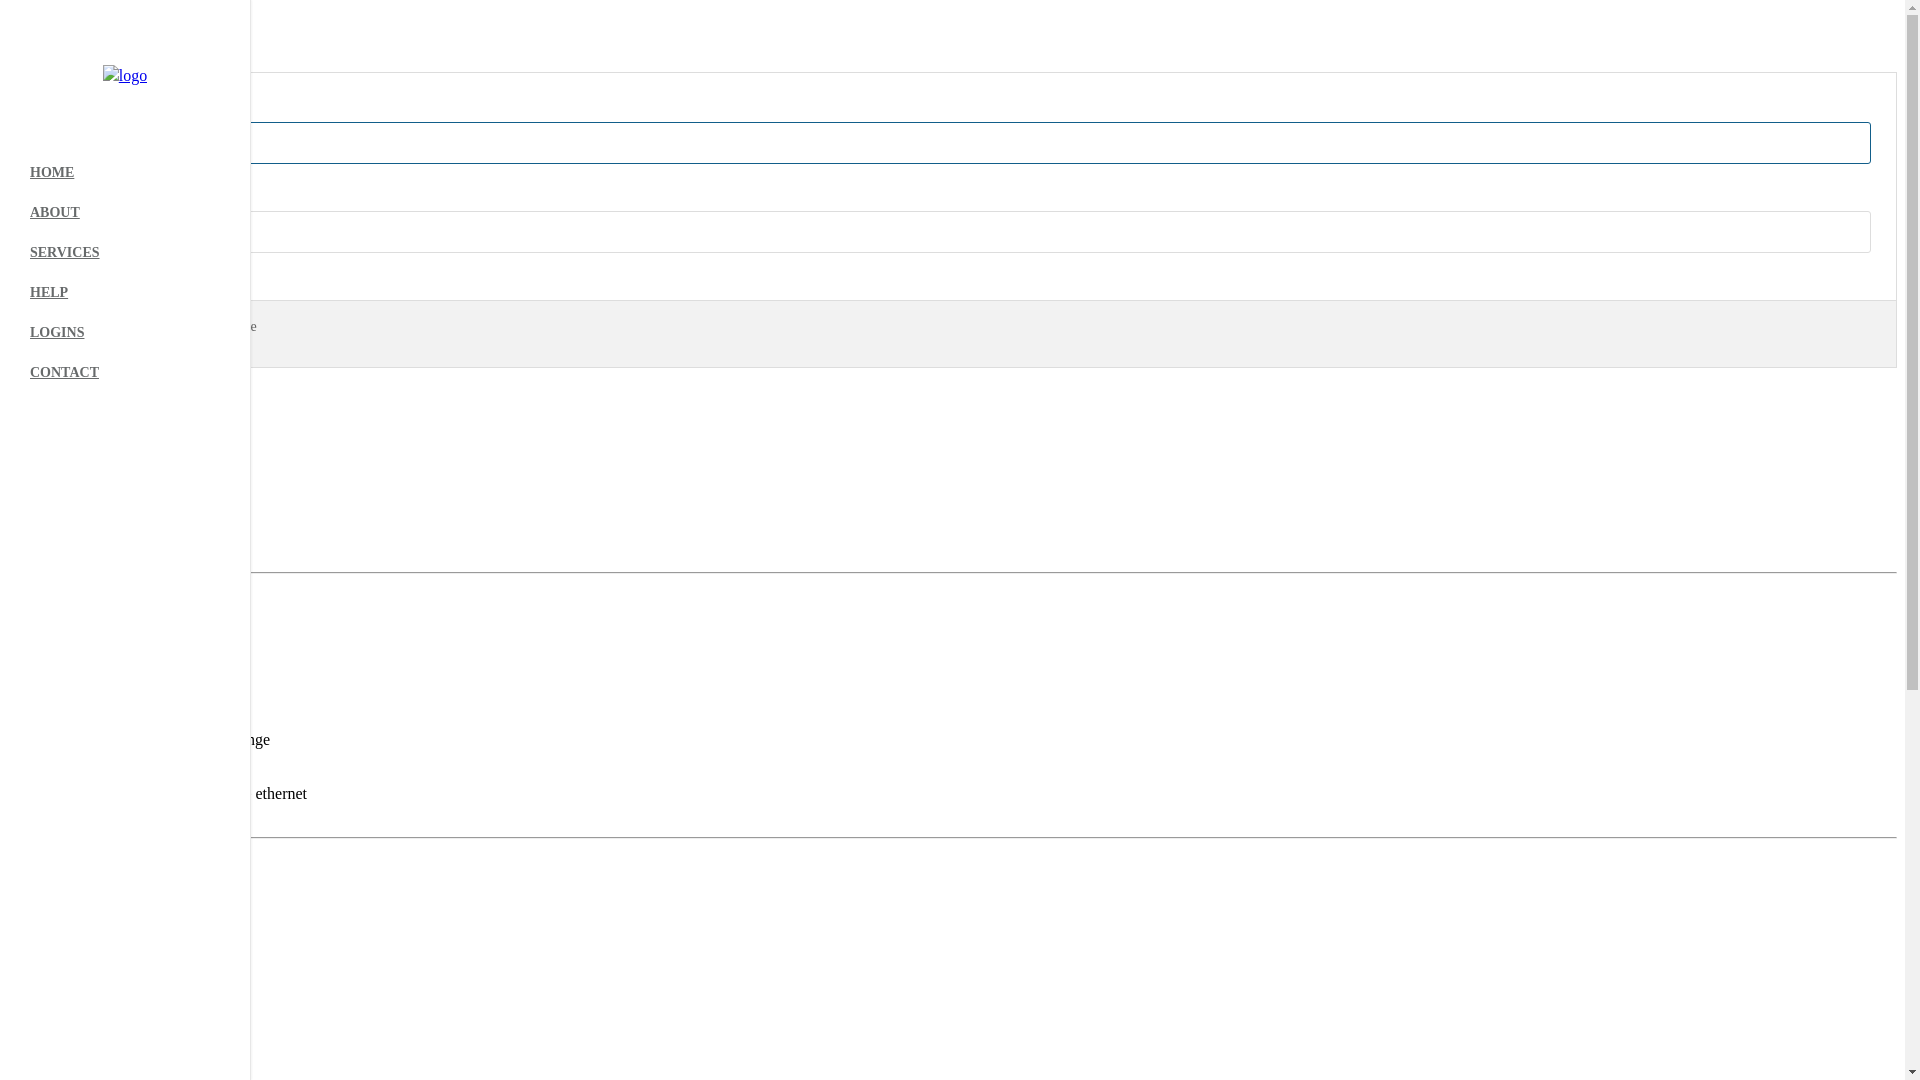 Image resolution: width=1920 pixels, height=1080 pixels. What do you see at coordinates (125, 293) in the screenshot?
I see `HELP` at bounding box center [125, 293].